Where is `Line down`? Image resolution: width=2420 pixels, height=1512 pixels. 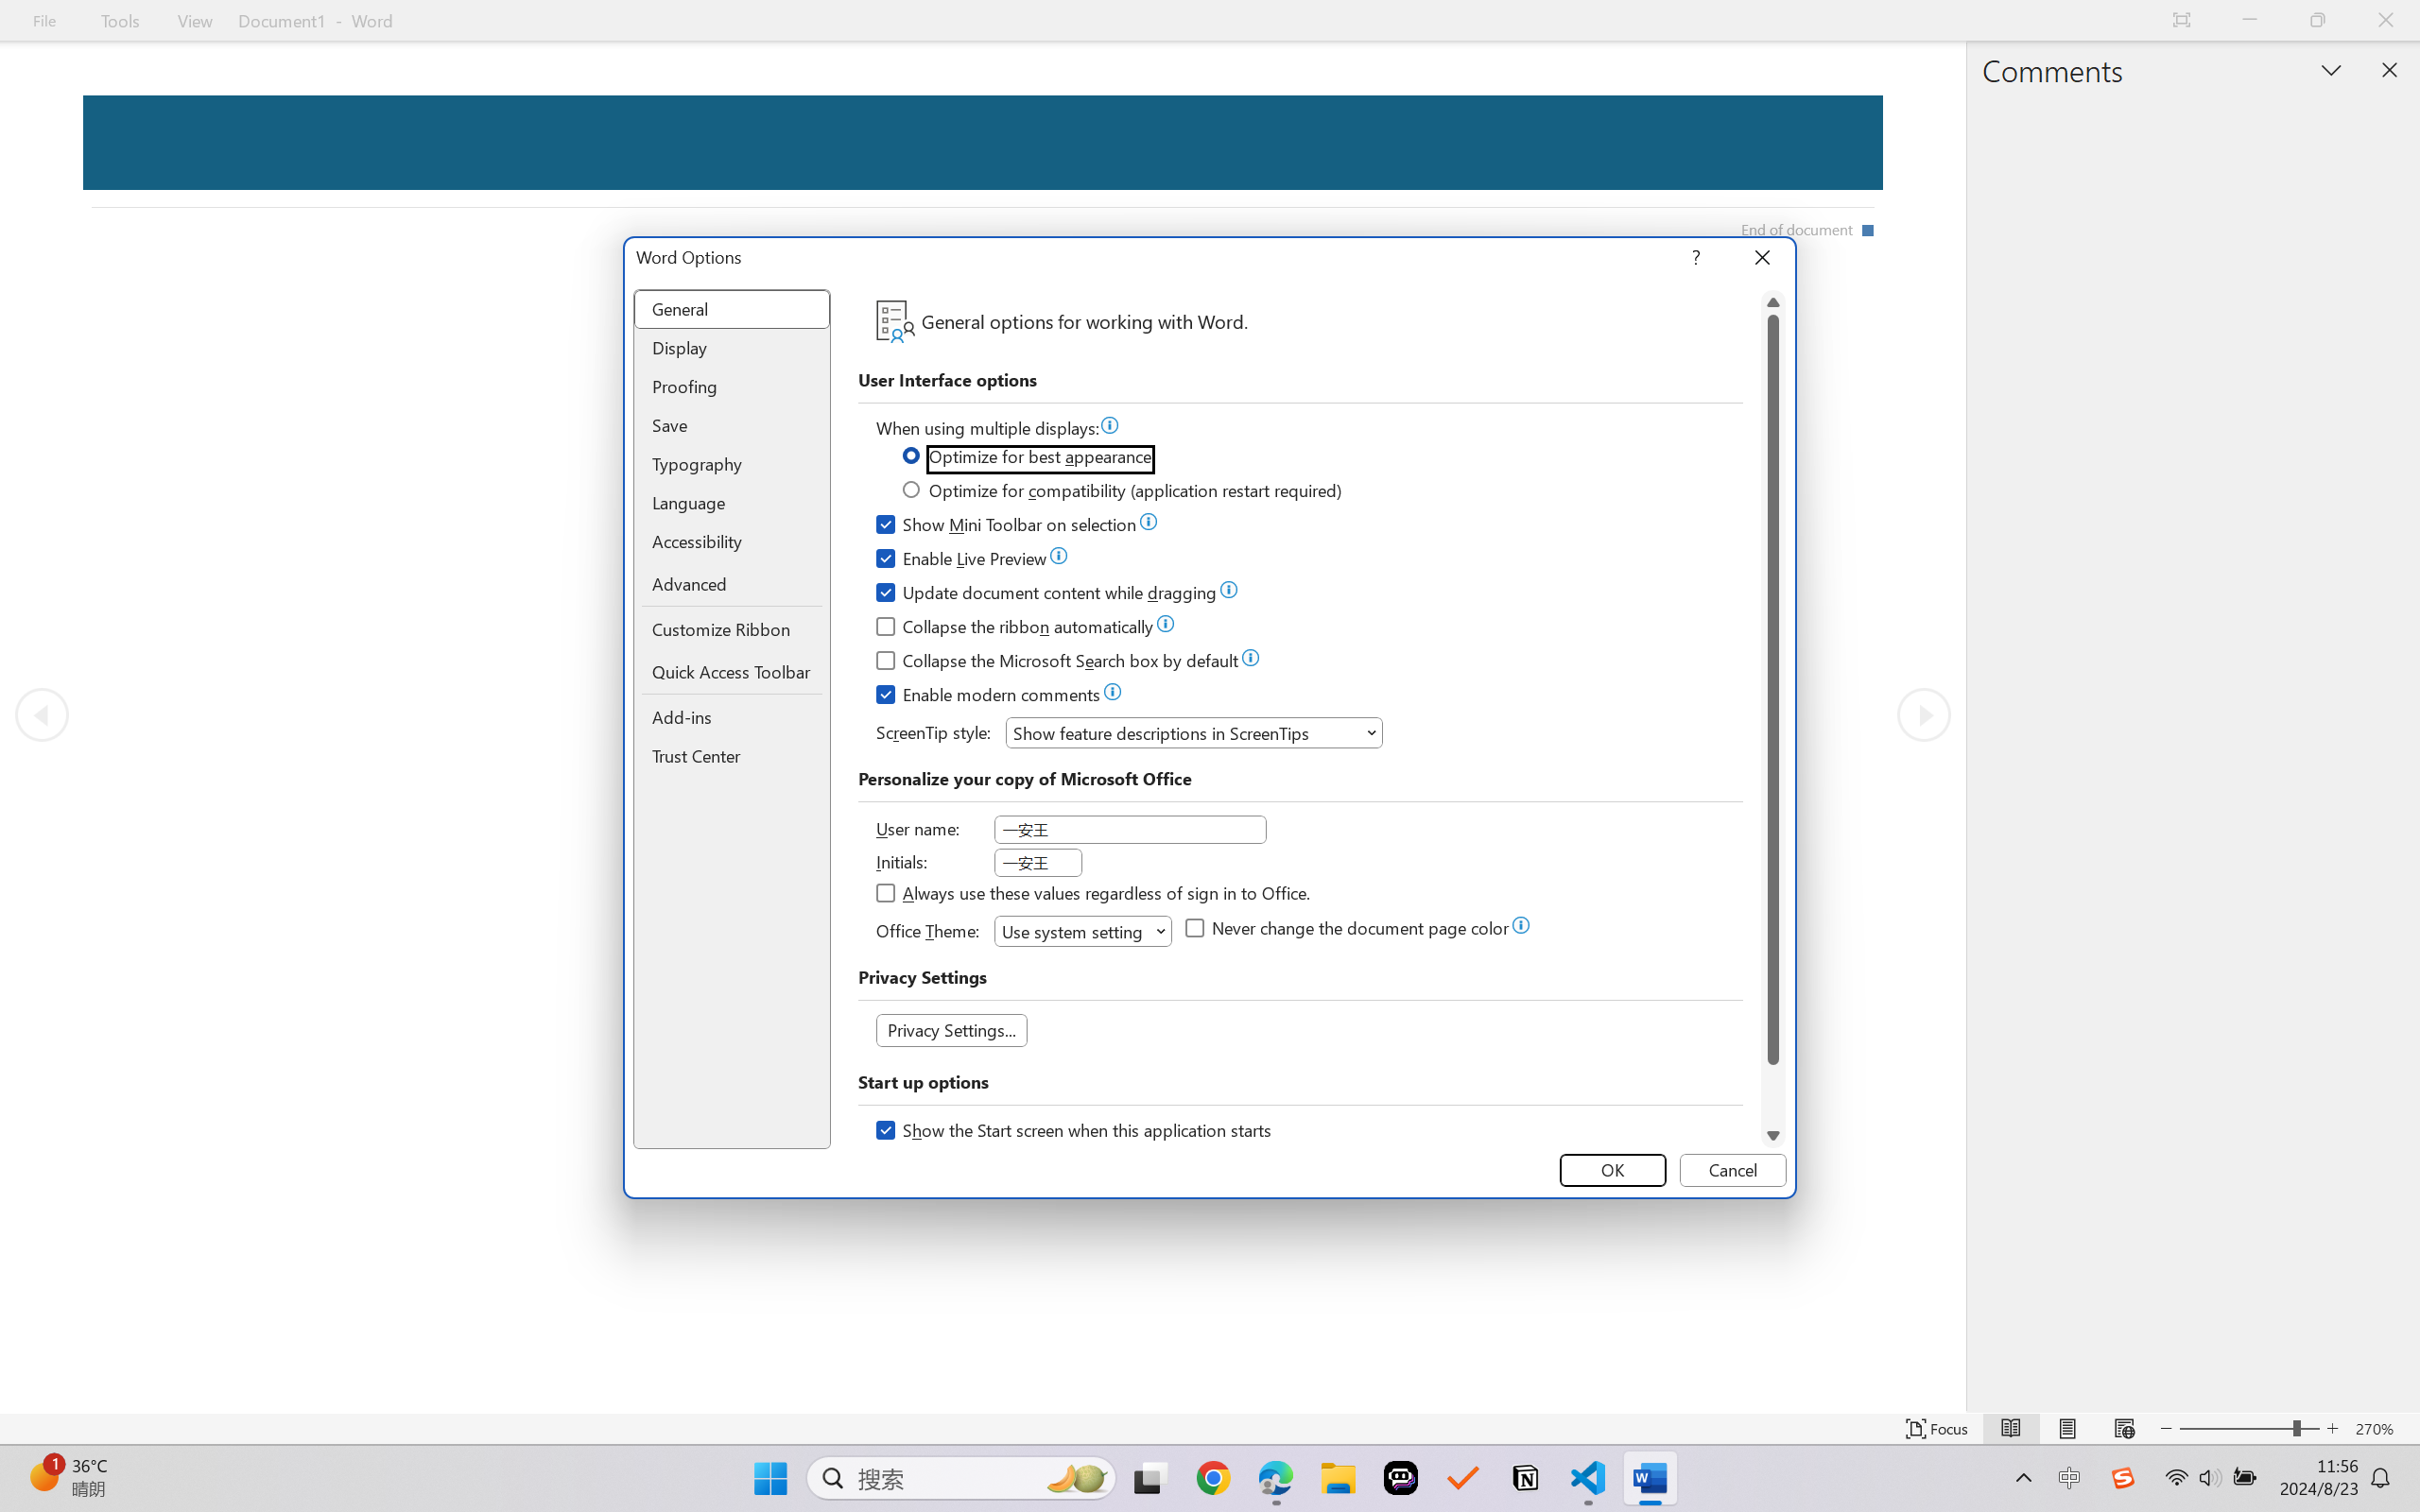
Line down is located at coordinates (1773, 1135).